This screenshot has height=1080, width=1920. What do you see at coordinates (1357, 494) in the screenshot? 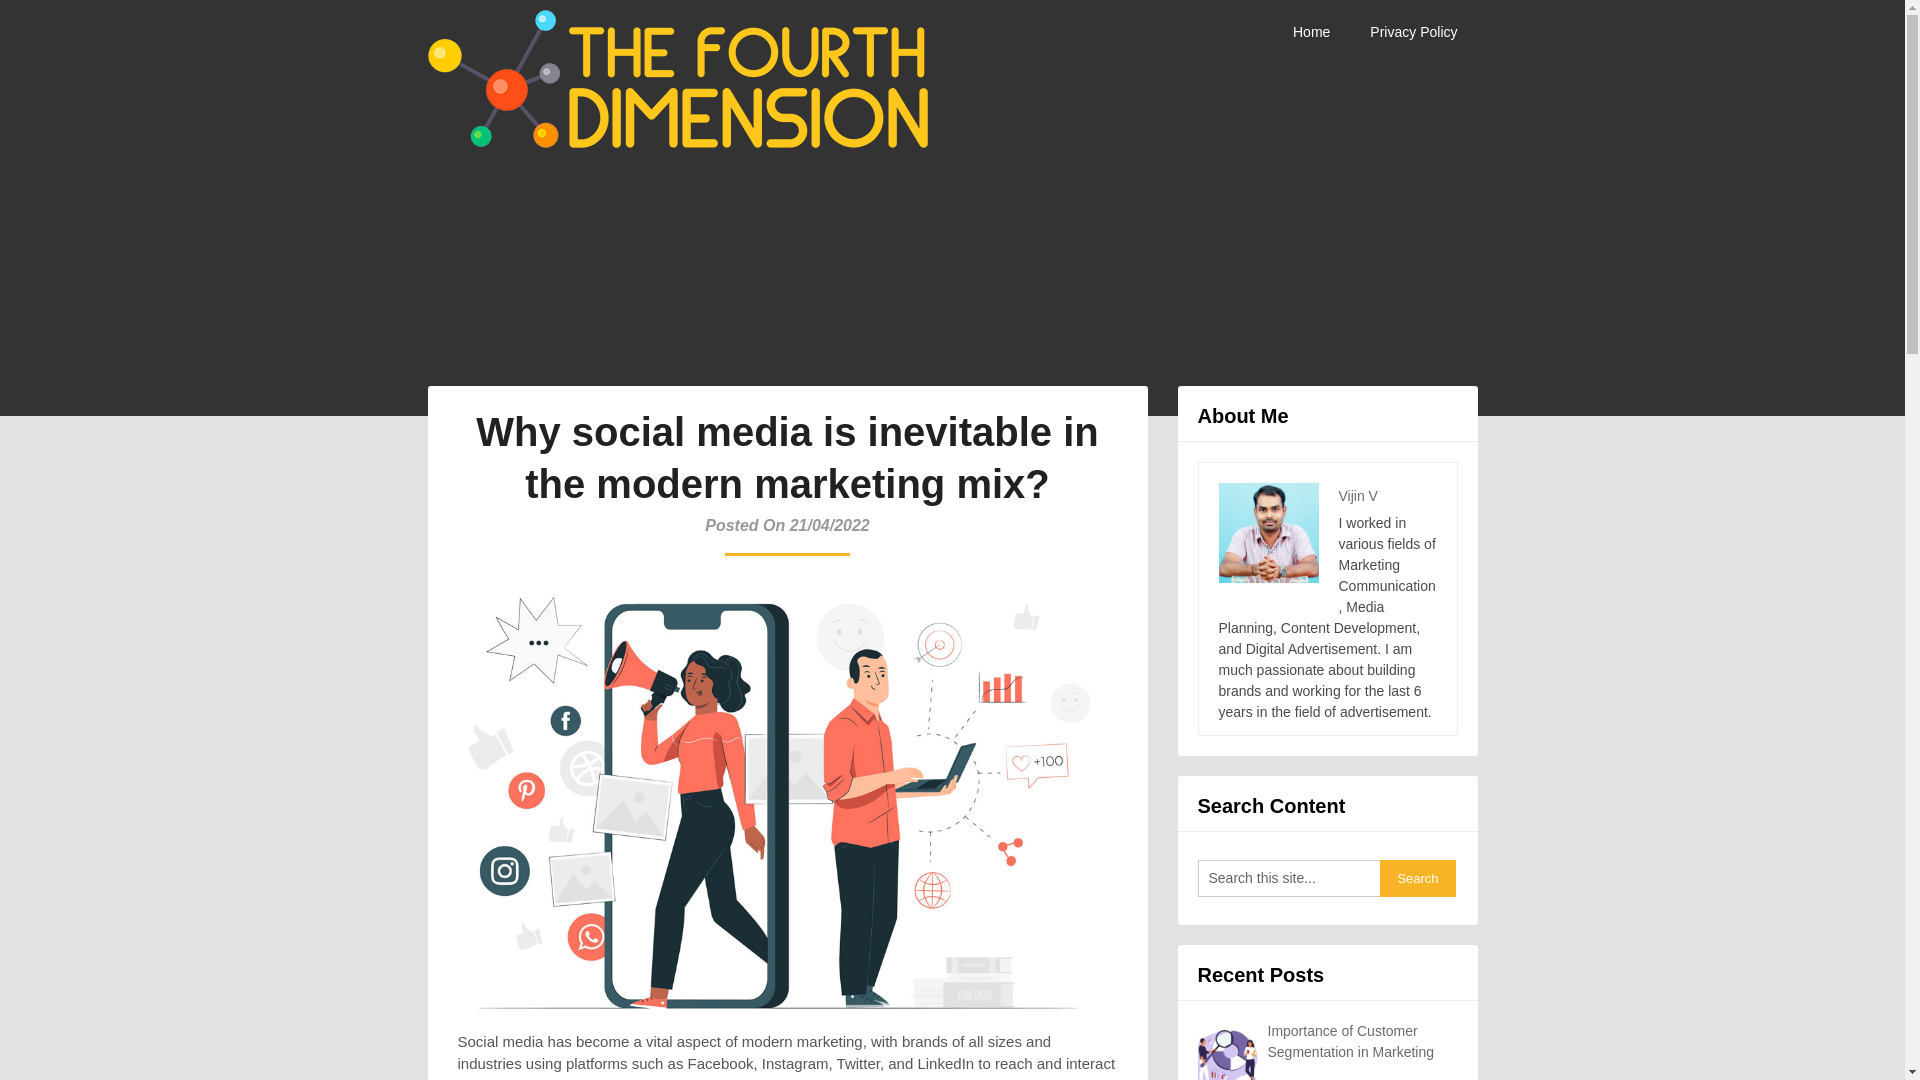
I see `Vijin V` at bounding box center [1357, 494].